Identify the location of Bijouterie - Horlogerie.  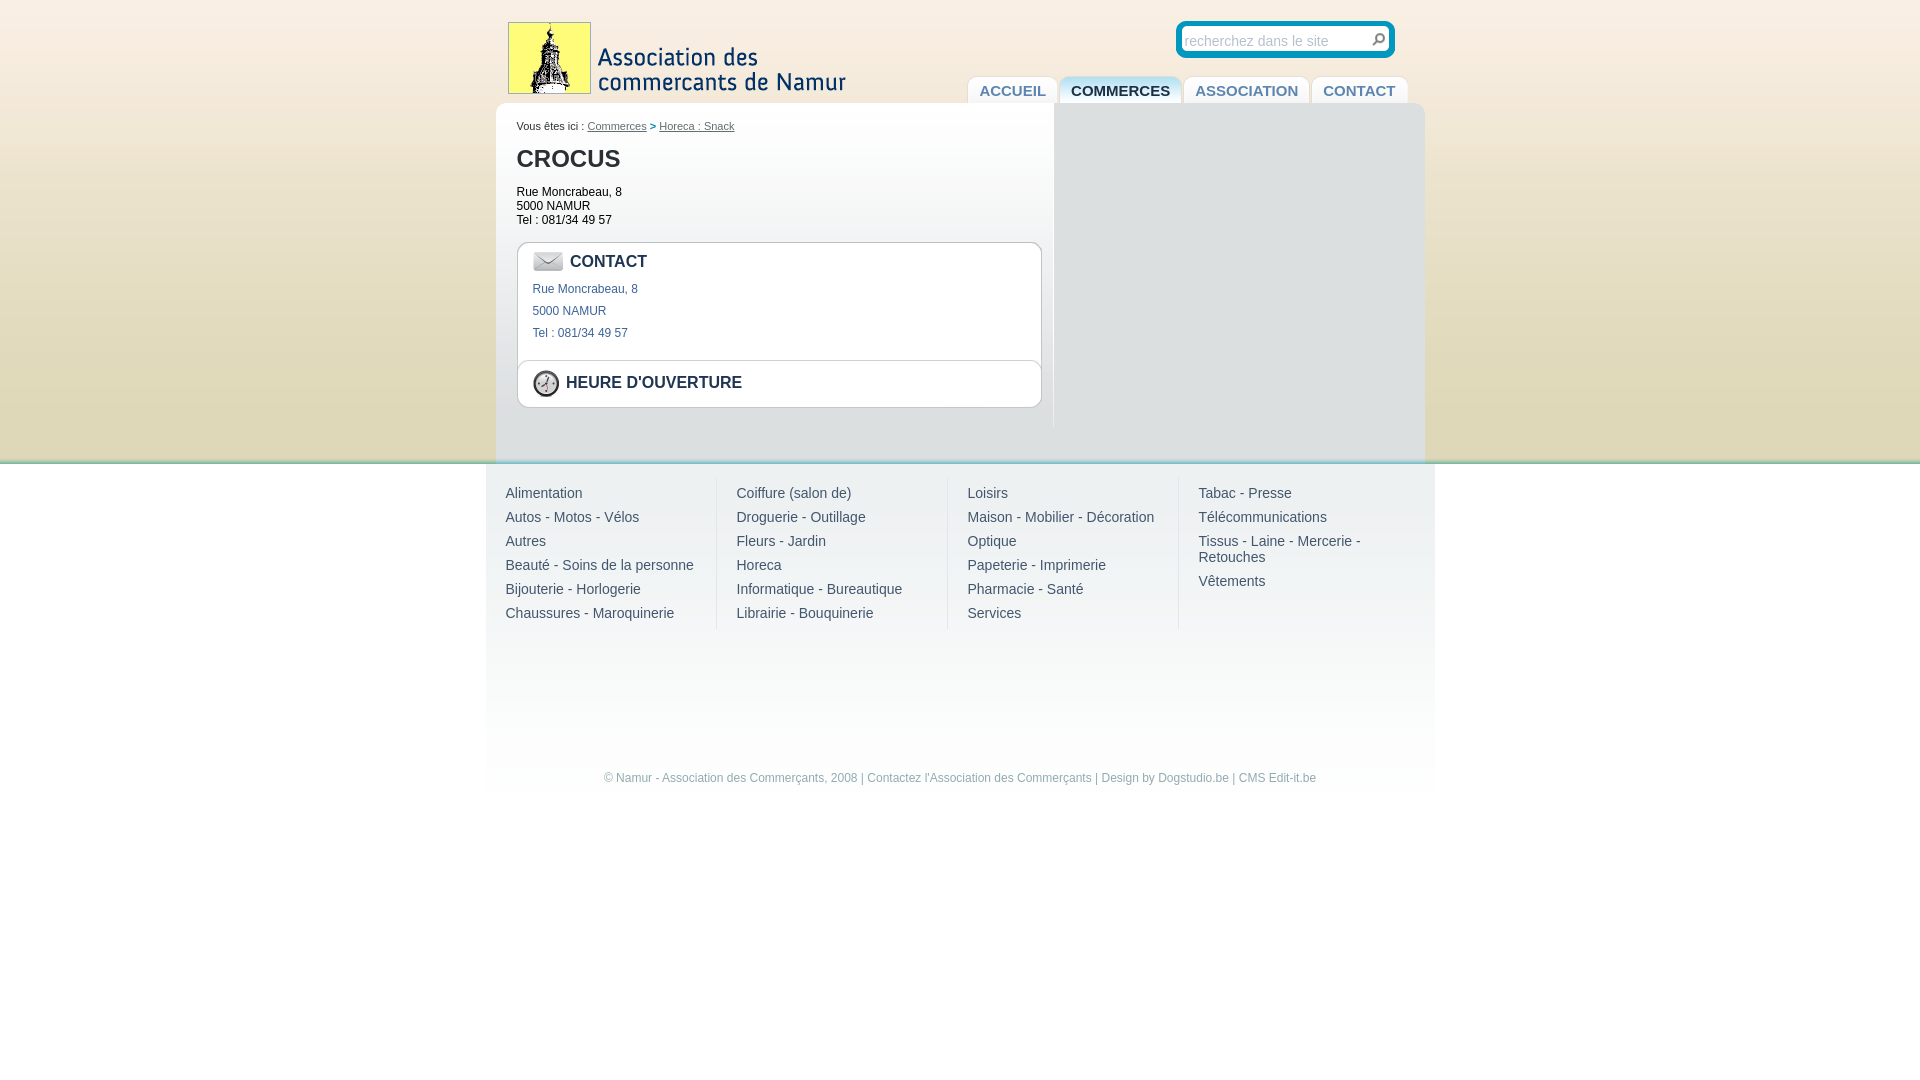
(574, 589).